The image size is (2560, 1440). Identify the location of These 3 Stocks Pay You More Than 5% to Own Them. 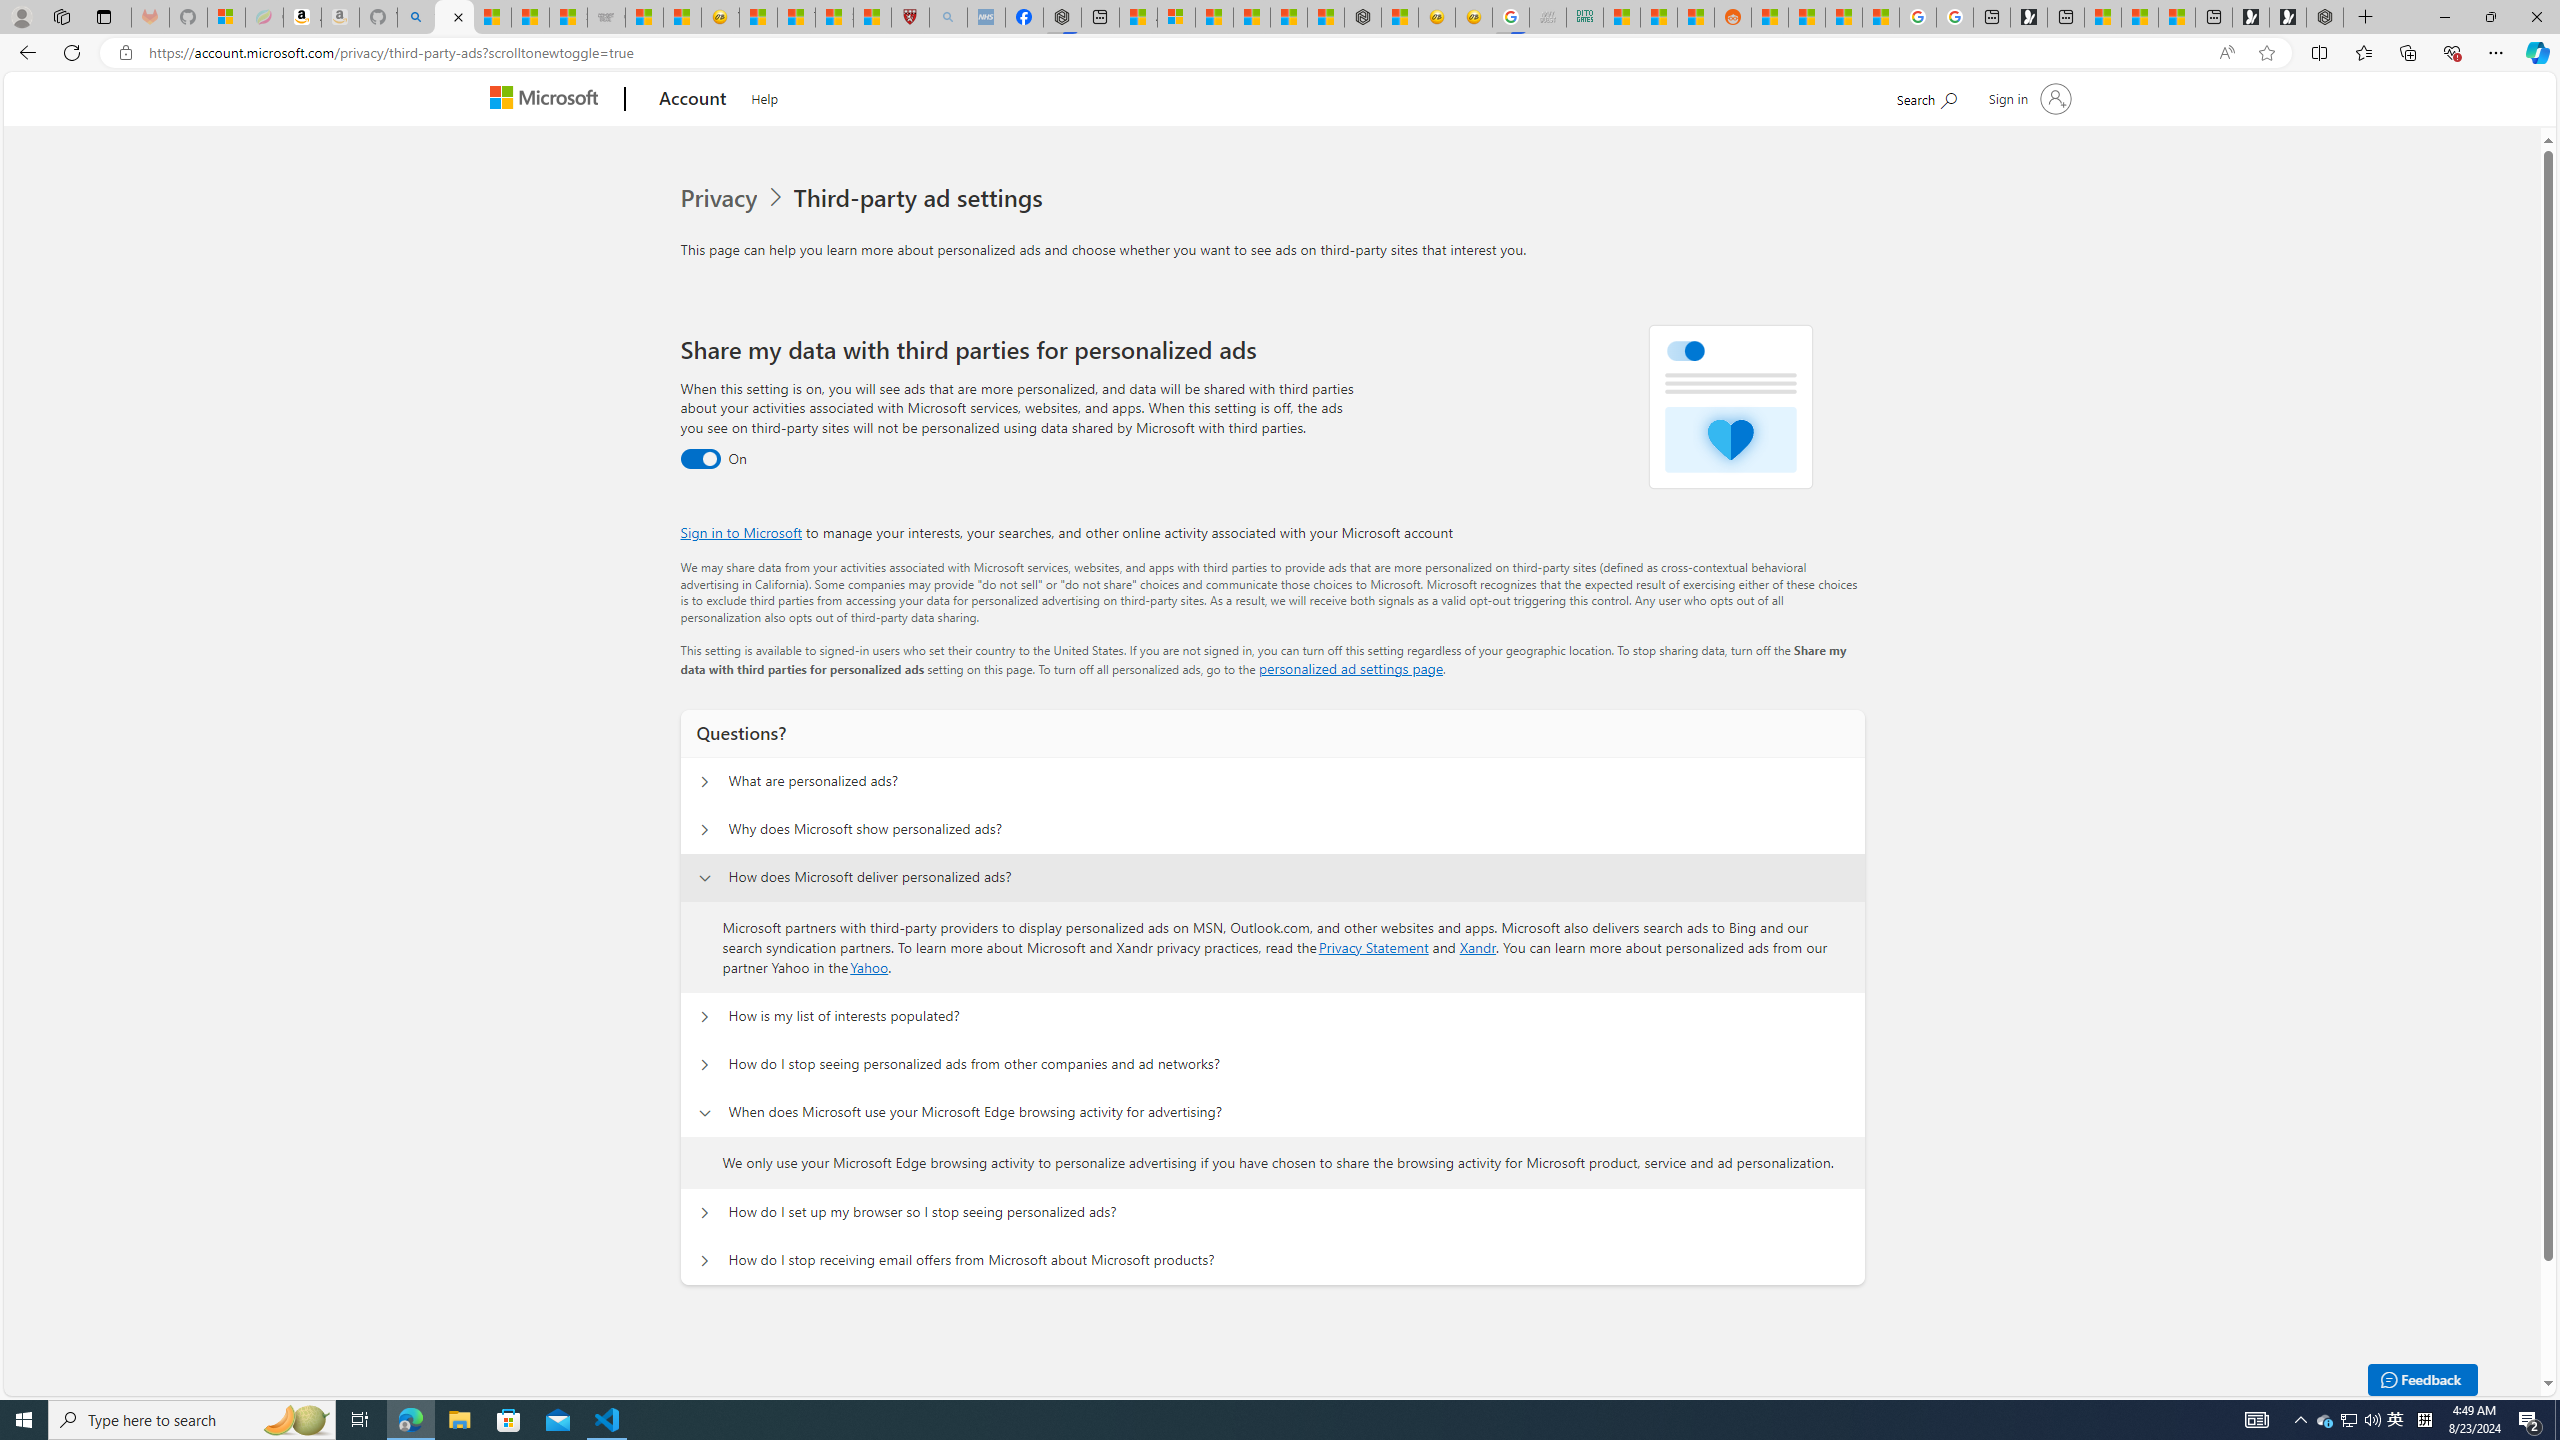
(2177, 17).